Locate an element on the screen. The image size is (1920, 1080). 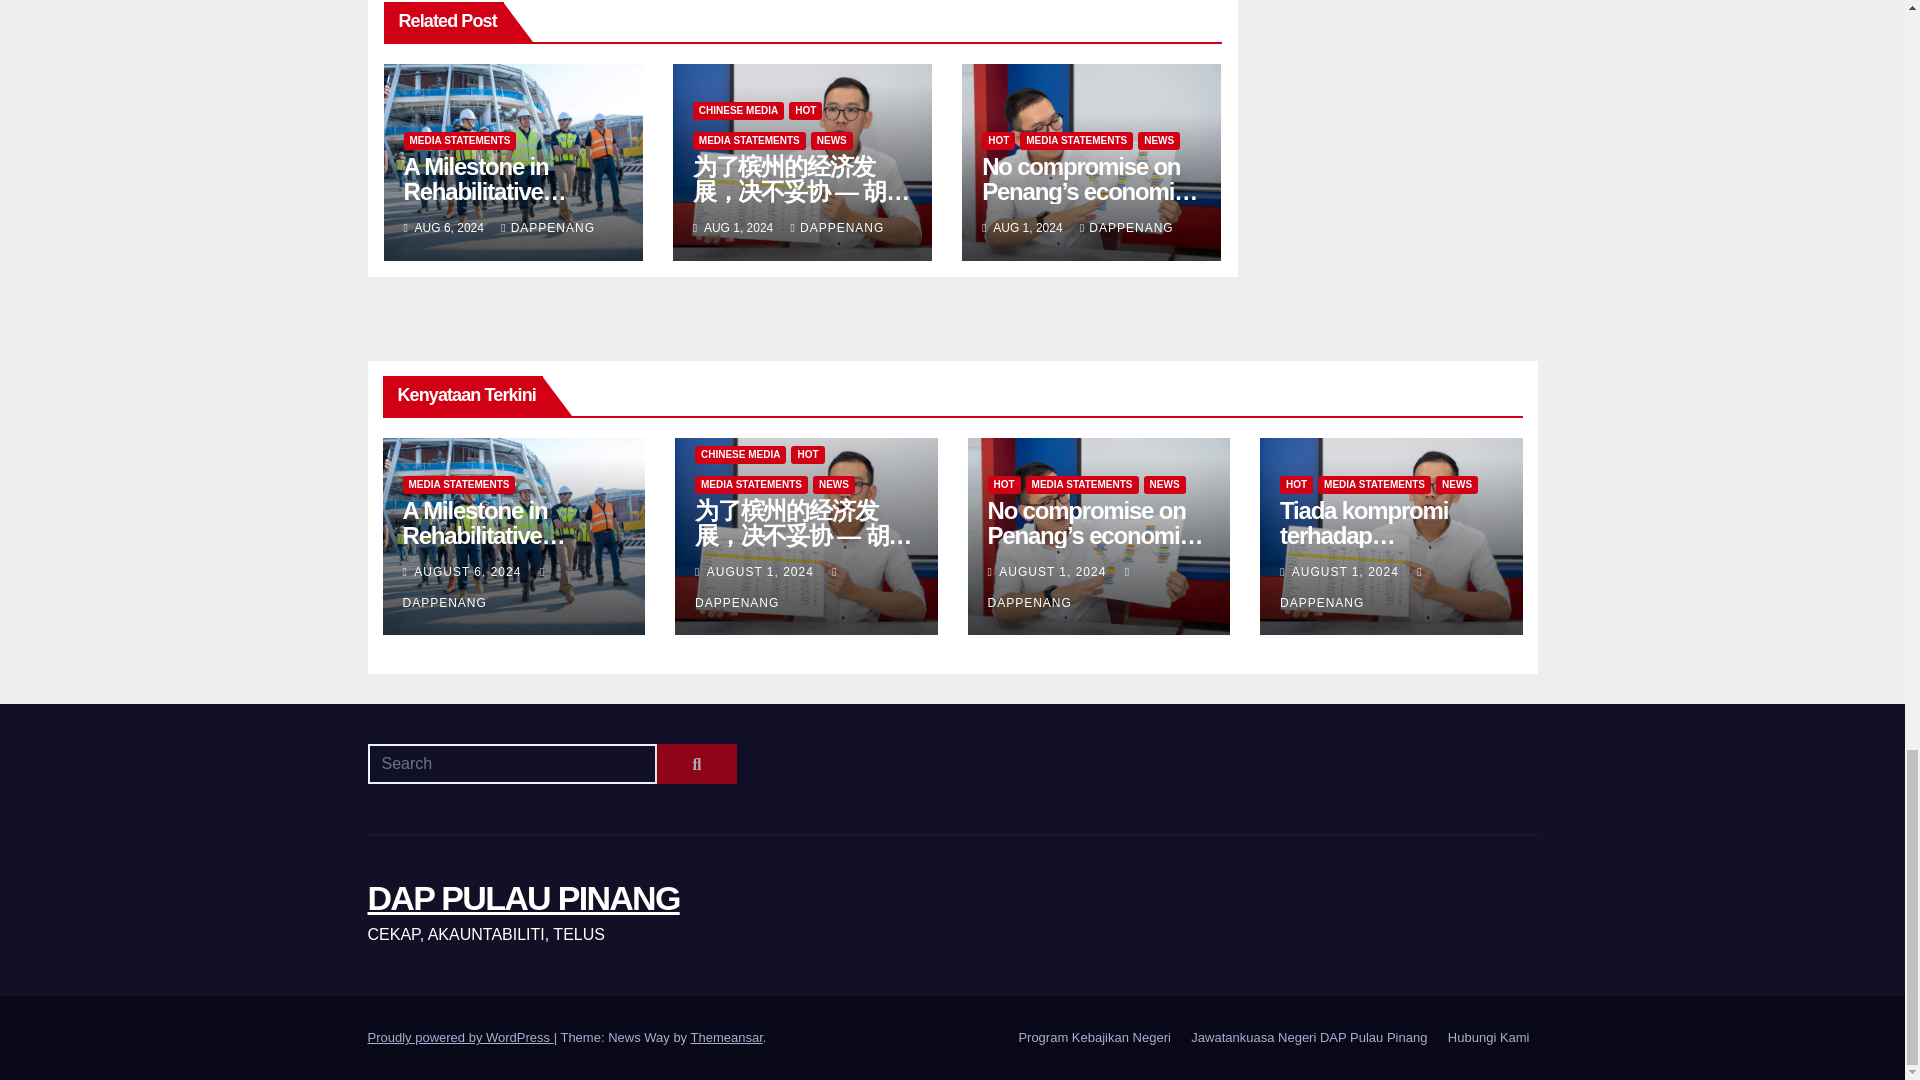
MEDIA STATEMENTS is located at coordinates (460, 140).